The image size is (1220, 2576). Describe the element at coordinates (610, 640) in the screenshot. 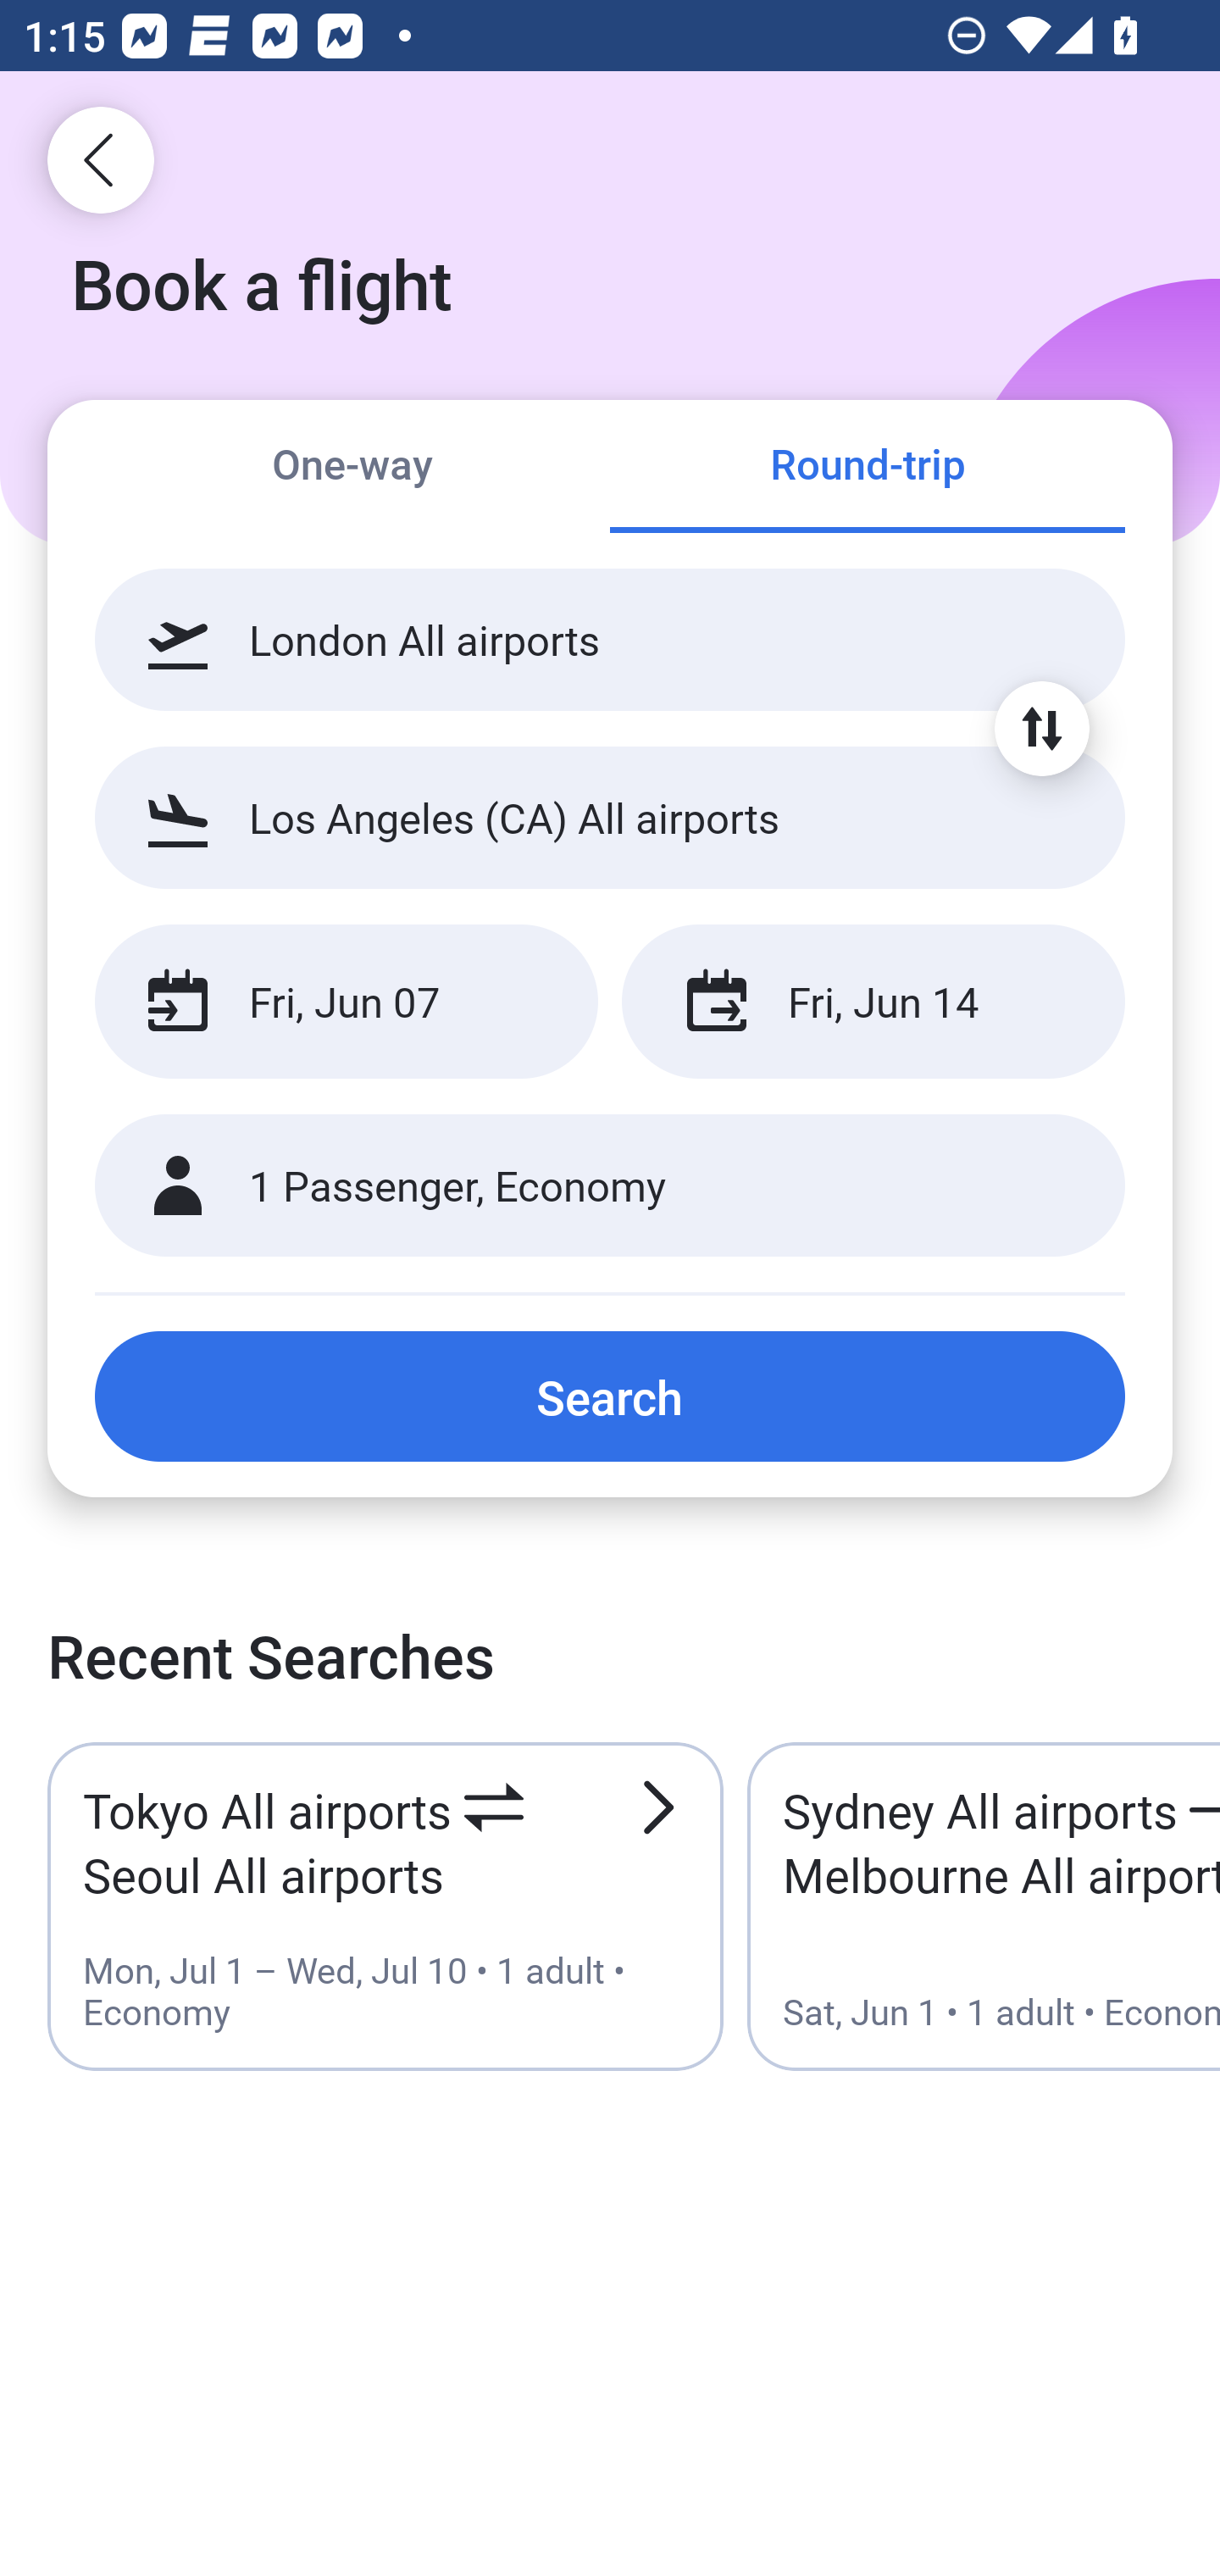

I see `London All airports` at that location.